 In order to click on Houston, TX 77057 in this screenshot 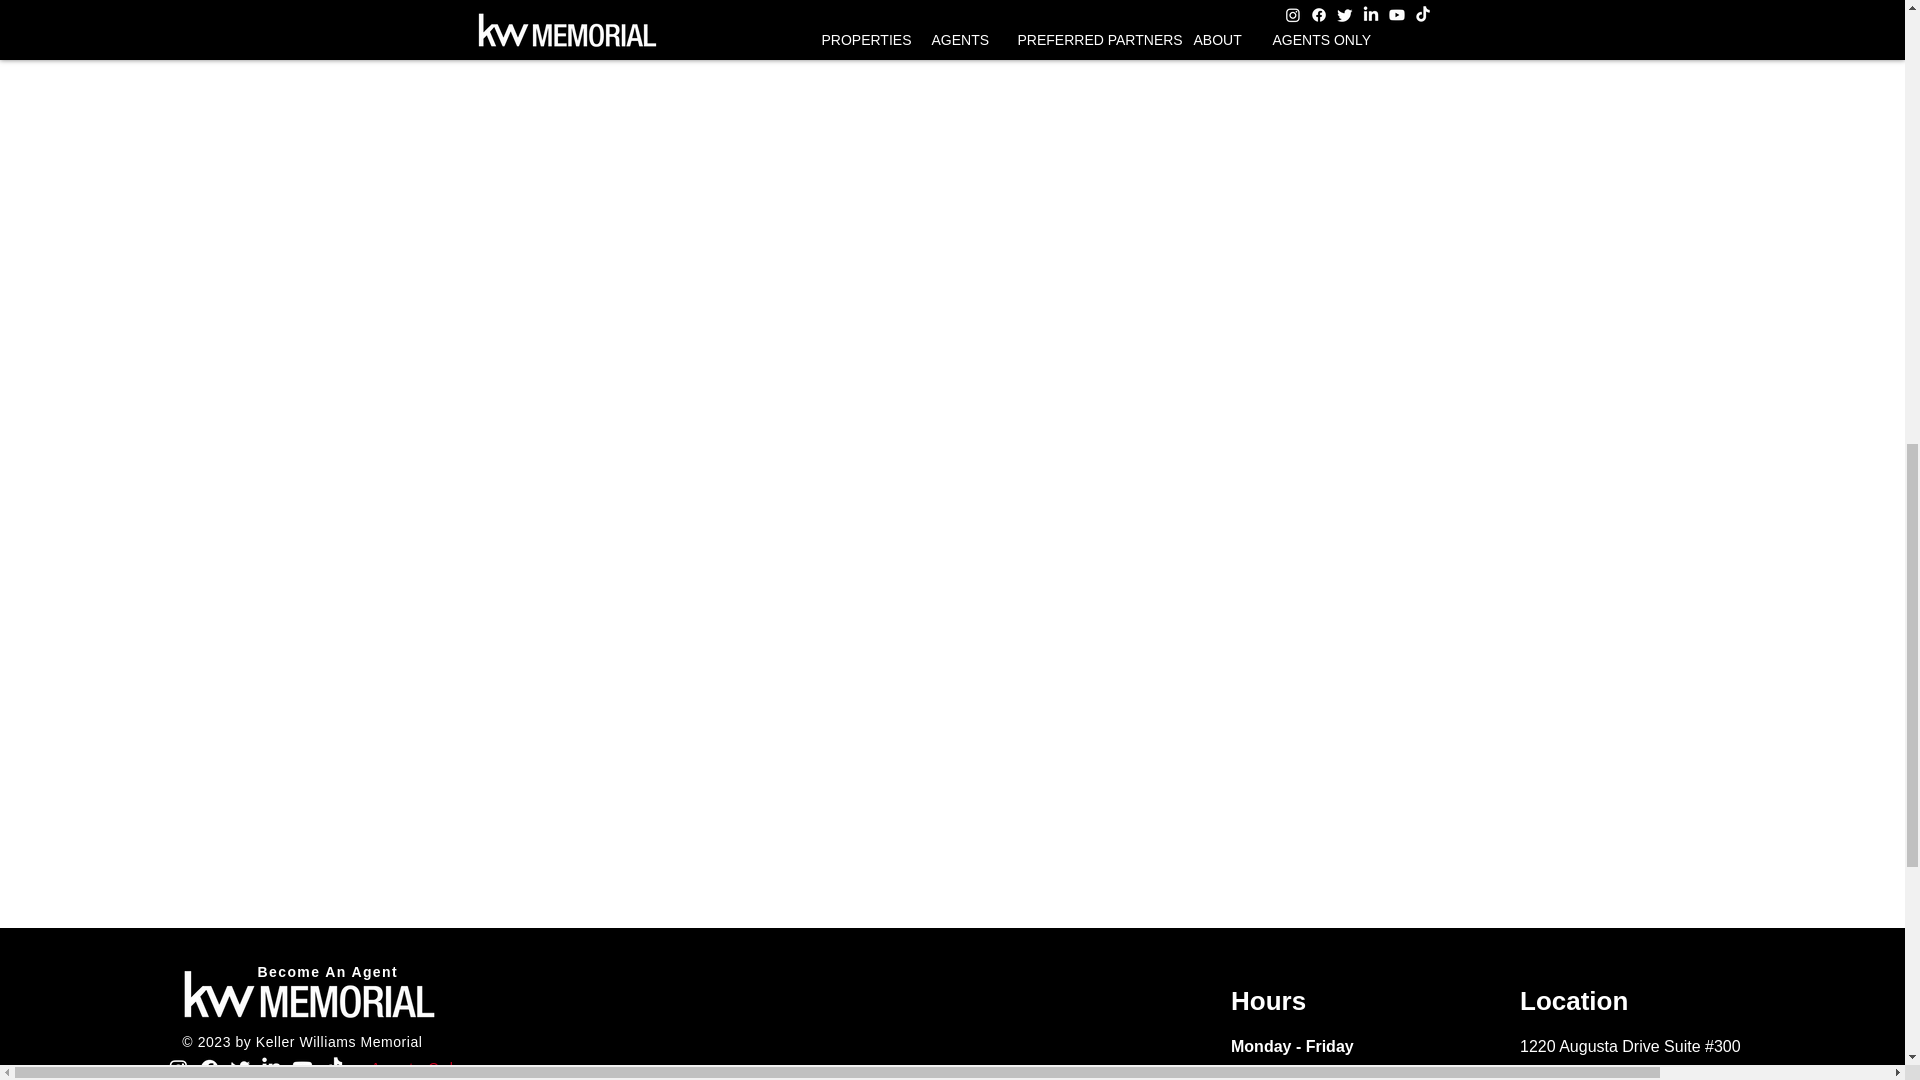, I will do `click(1589, 1075)`.